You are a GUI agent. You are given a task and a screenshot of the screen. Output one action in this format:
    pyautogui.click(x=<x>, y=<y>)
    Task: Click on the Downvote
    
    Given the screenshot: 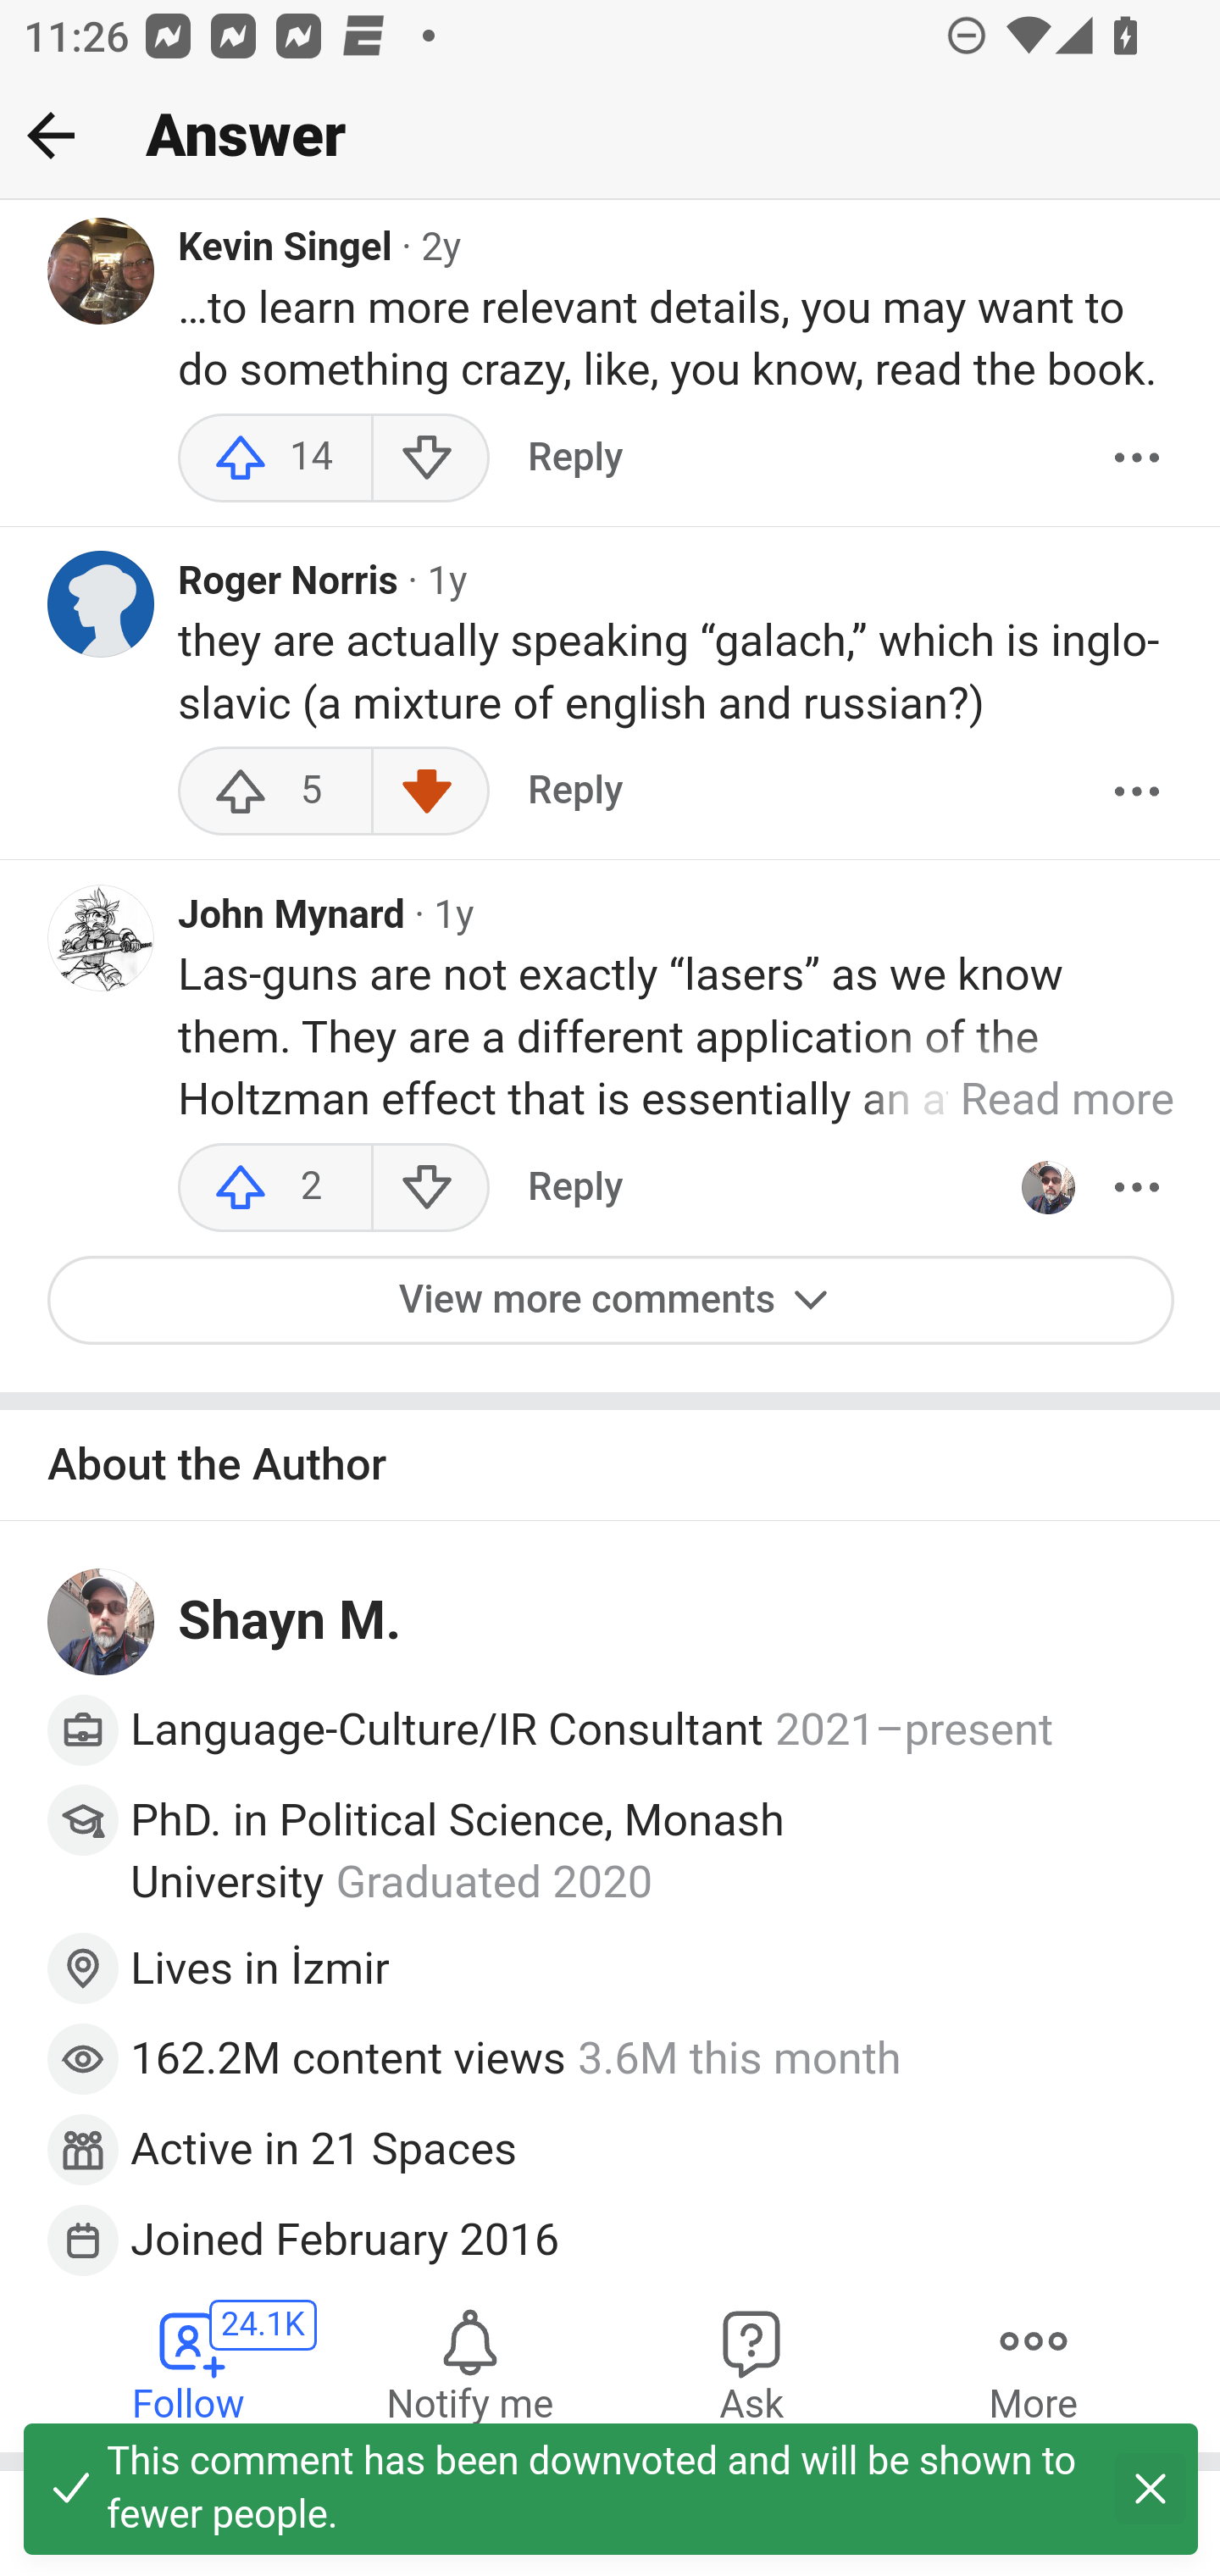 What is the action you would take?
    pyautogui.click(x=430, y=793)
    